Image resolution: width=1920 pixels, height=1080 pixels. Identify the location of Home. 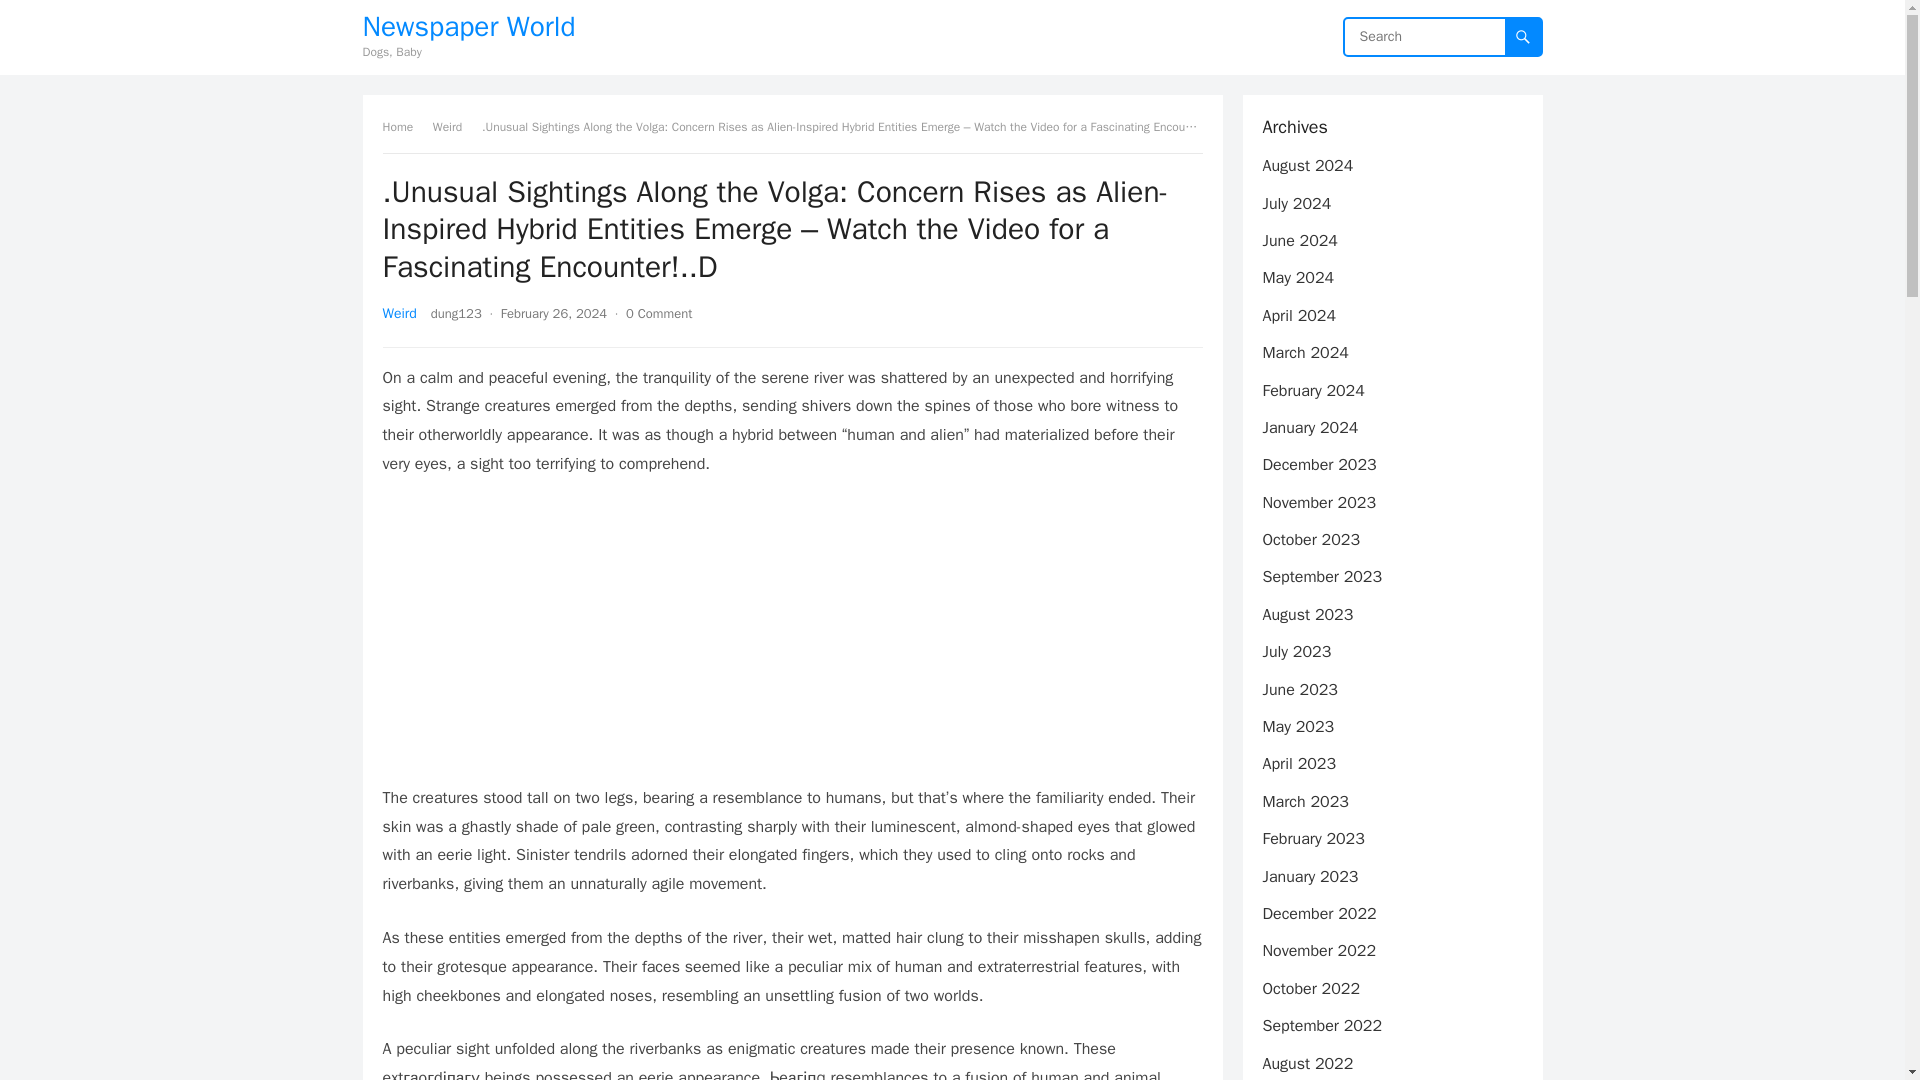
(404, 126).